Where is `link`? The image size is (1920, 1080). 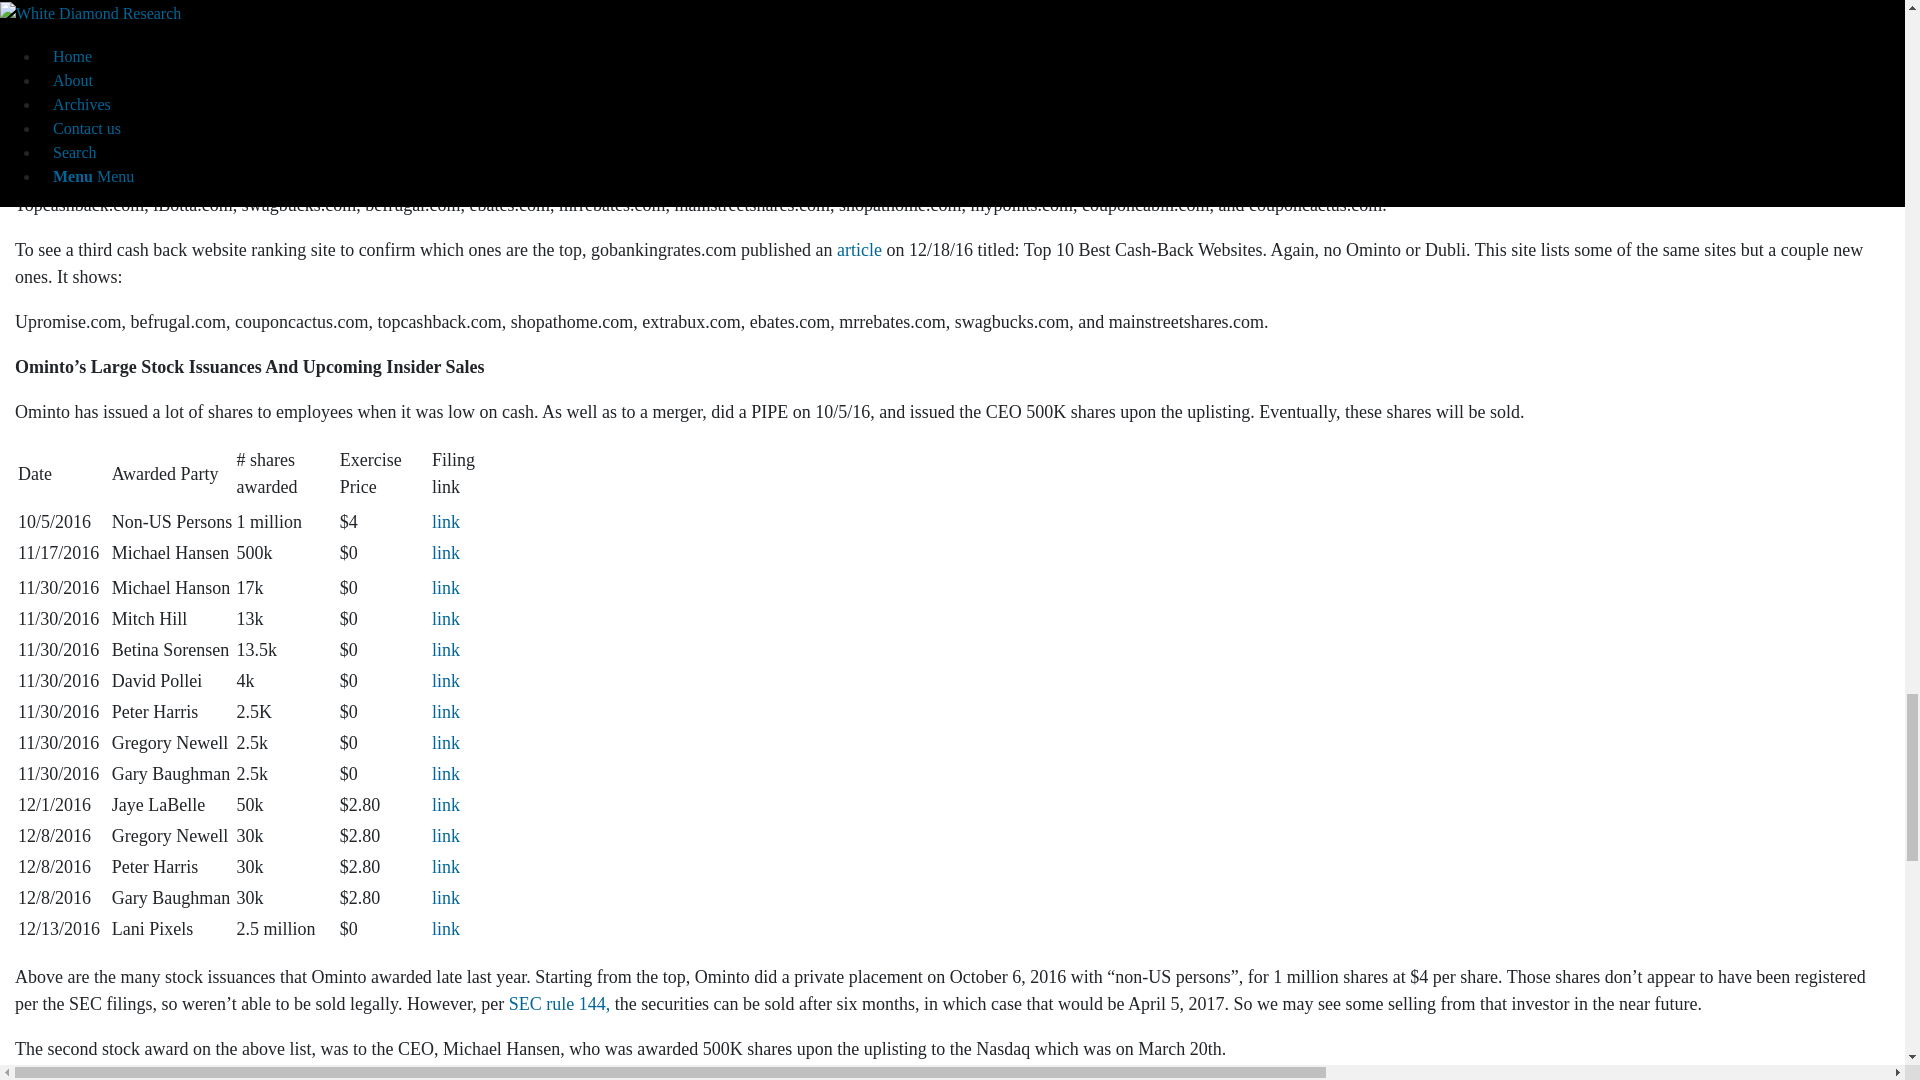 link is located at coordinates (446, 804).